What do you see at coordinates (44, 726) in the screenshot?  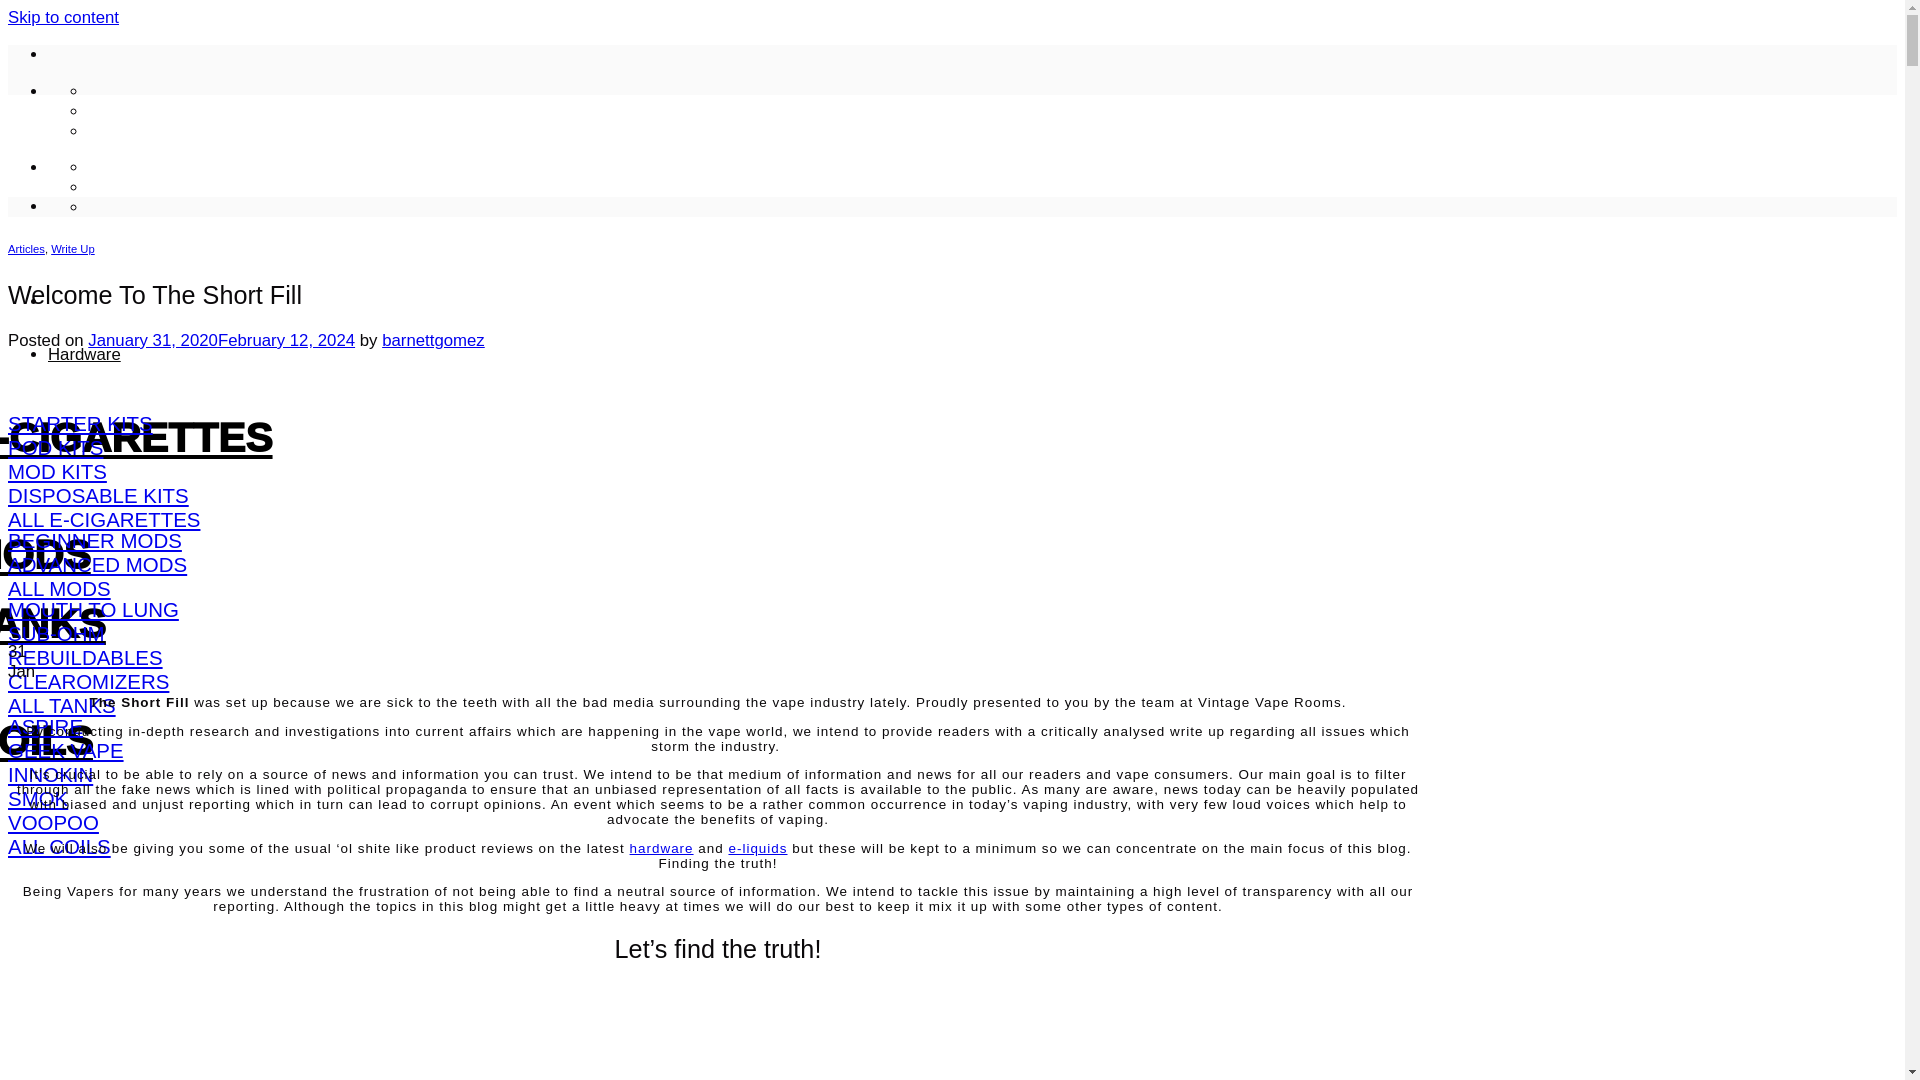 I see `ASPIRE` at bounding box center [44, 726].